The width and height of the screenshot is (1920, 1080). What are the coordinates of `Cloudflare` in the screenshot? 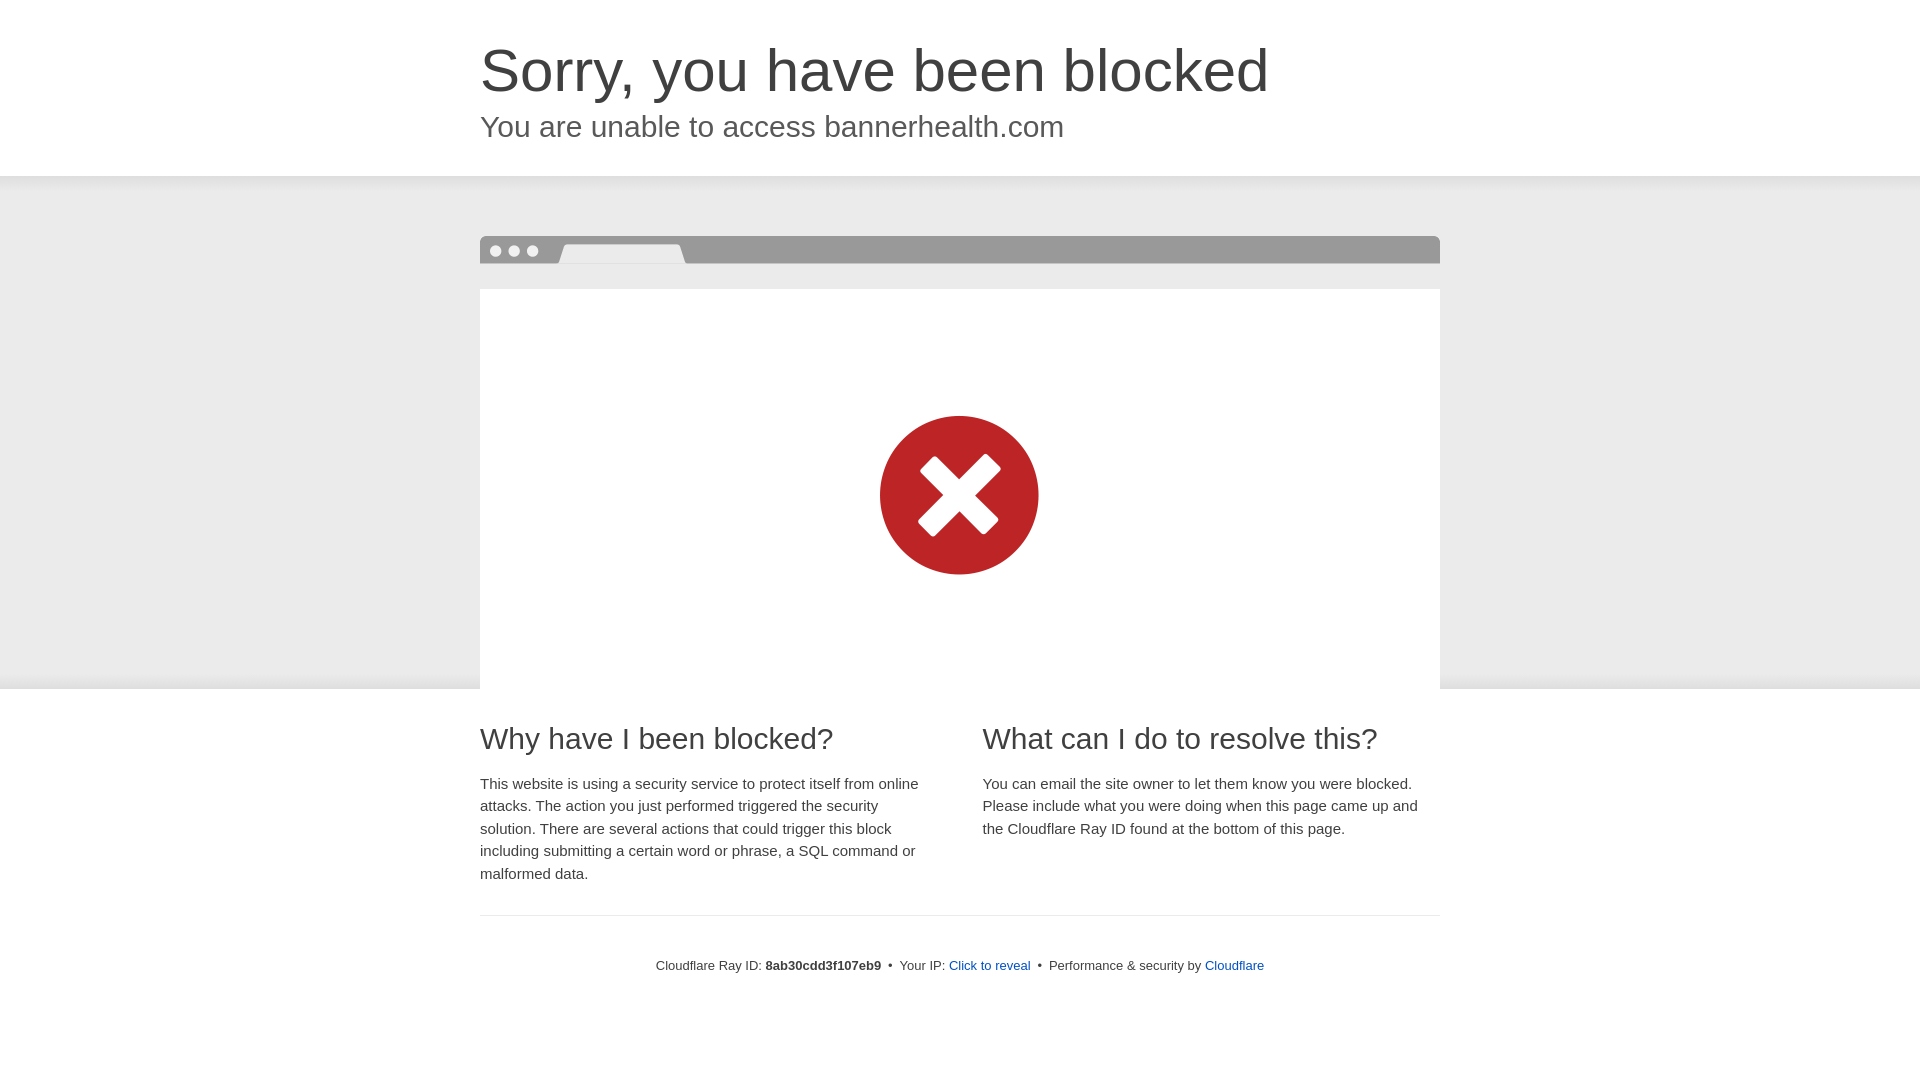 It's located at (1234, 965).